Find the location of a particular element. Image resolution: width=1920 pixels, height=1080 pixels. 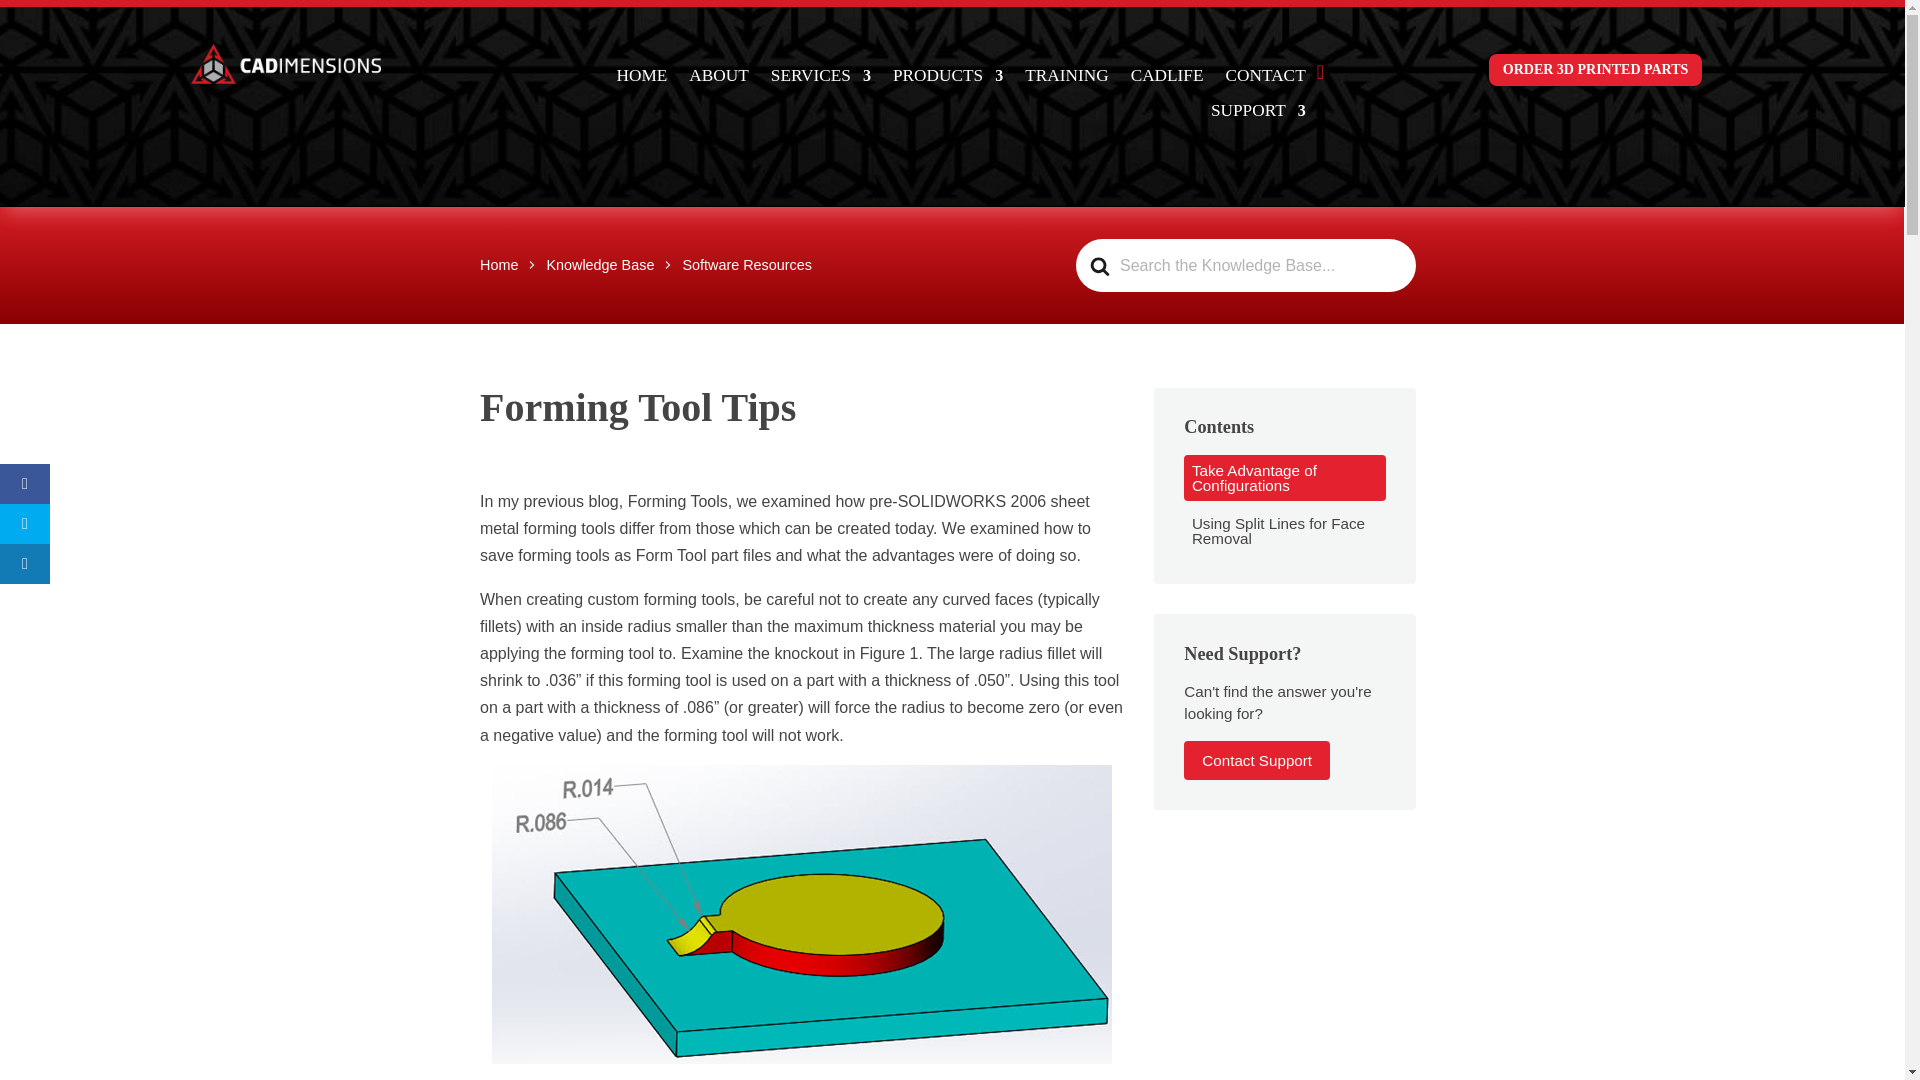

CADLIFE is located at coordinates (1166, 78).